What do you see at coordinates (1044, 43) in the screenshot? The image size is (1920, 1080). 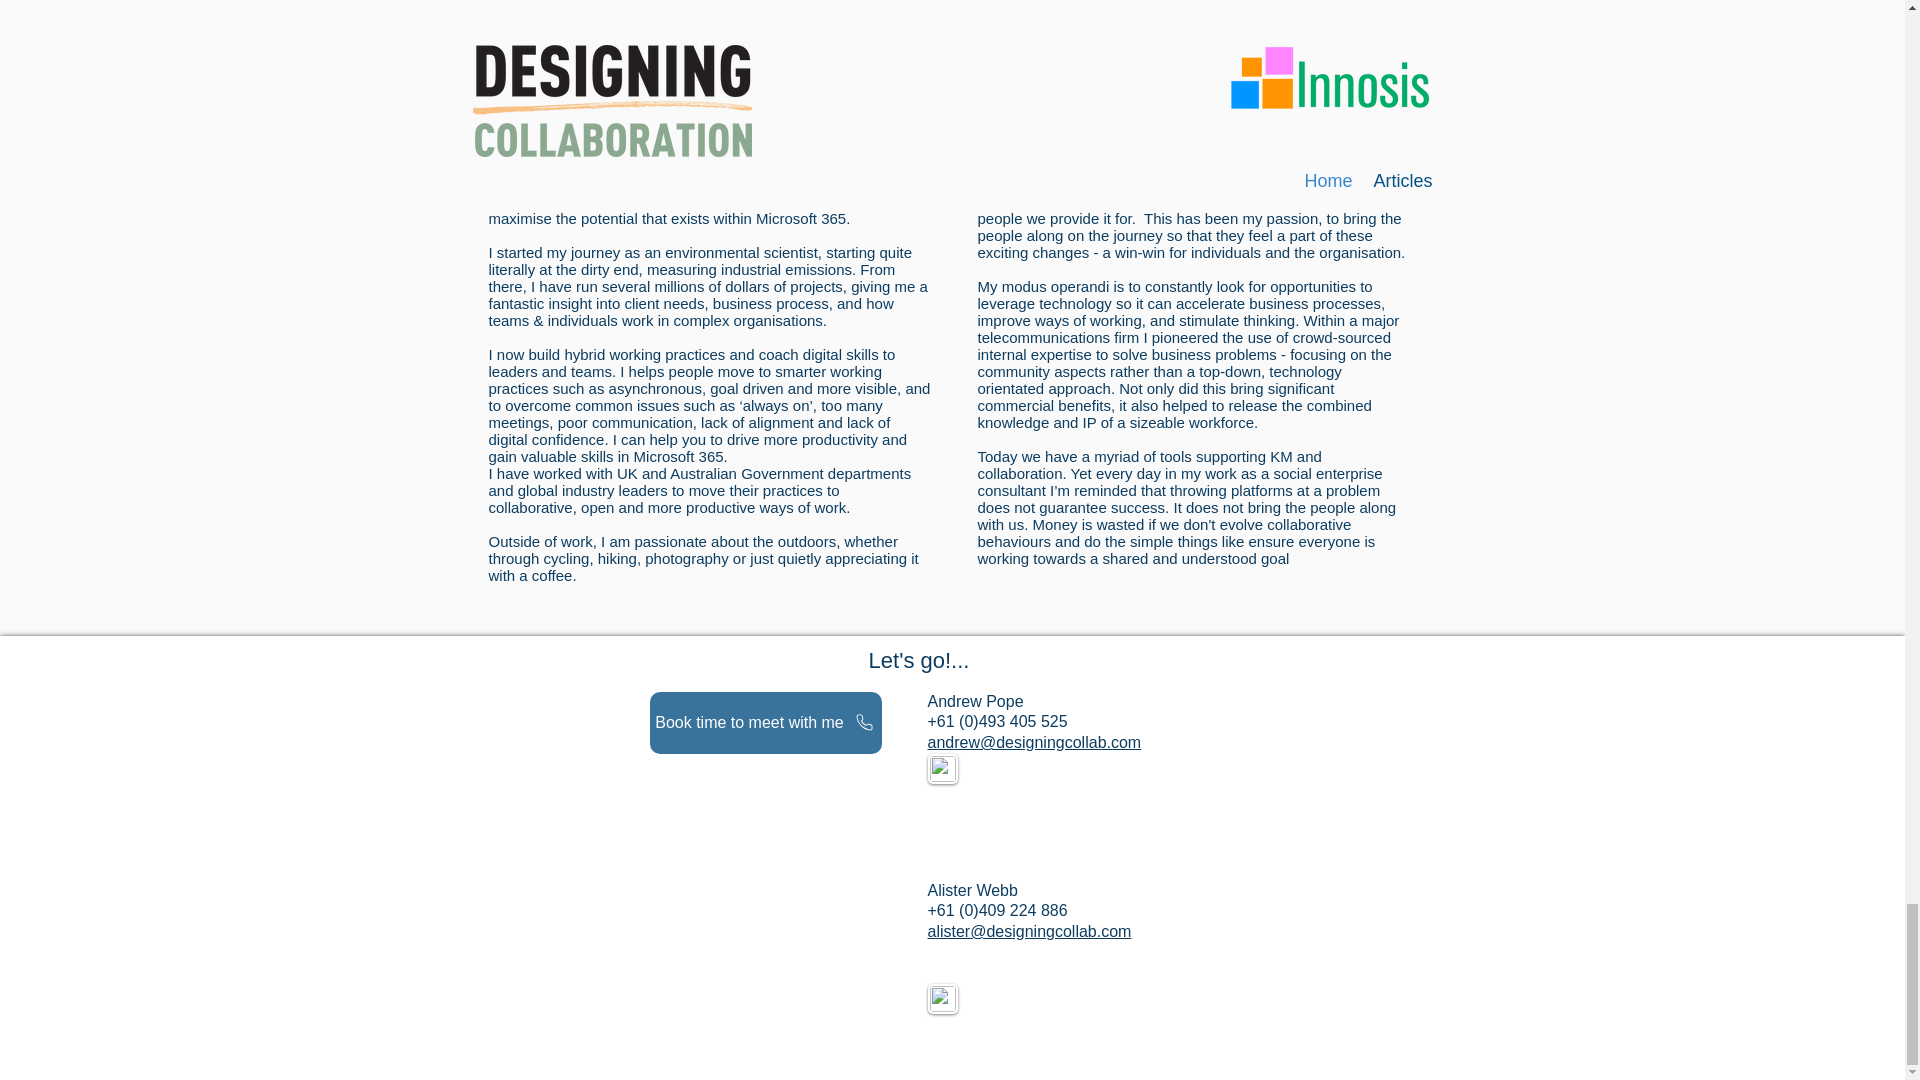 I see `Innosis web site -2.png` at bounding box center [1044, 43].